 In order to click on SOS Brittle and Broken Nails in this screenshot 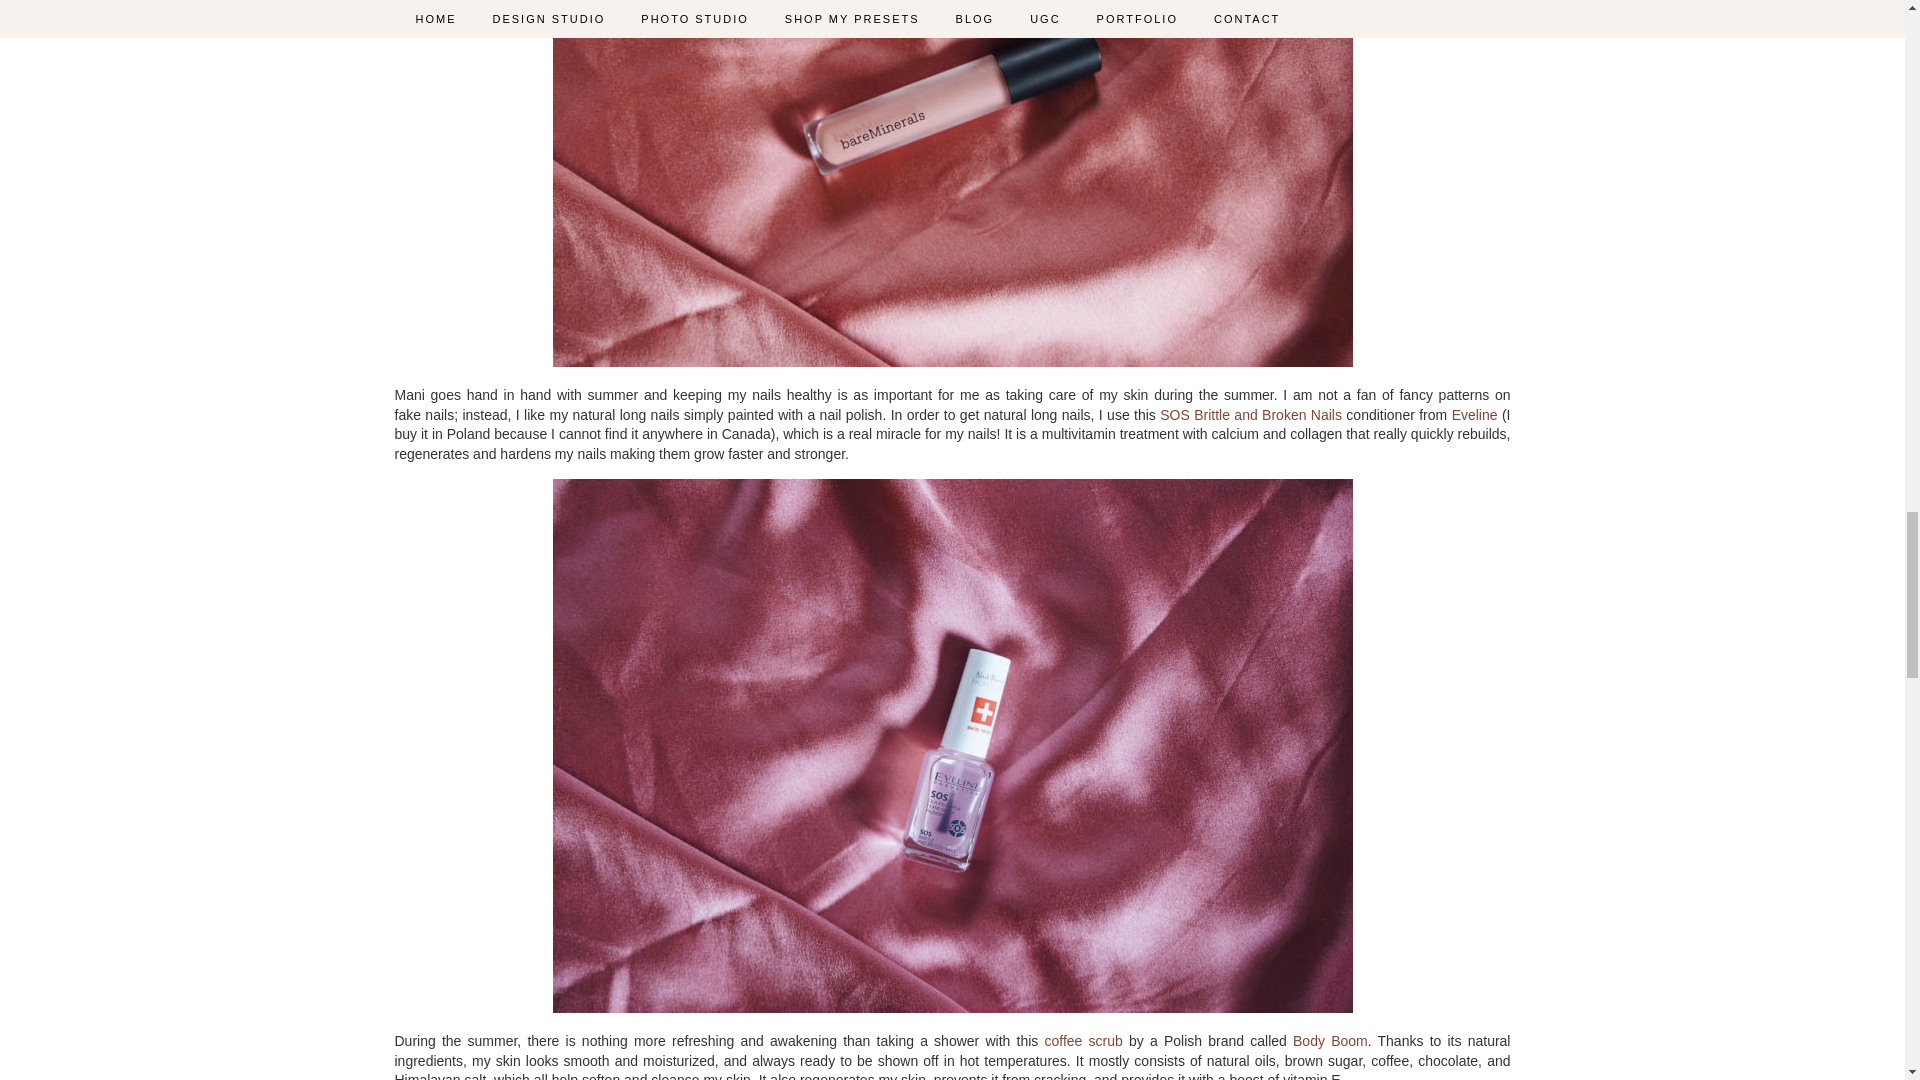, I will do `click(1250, 415)`.